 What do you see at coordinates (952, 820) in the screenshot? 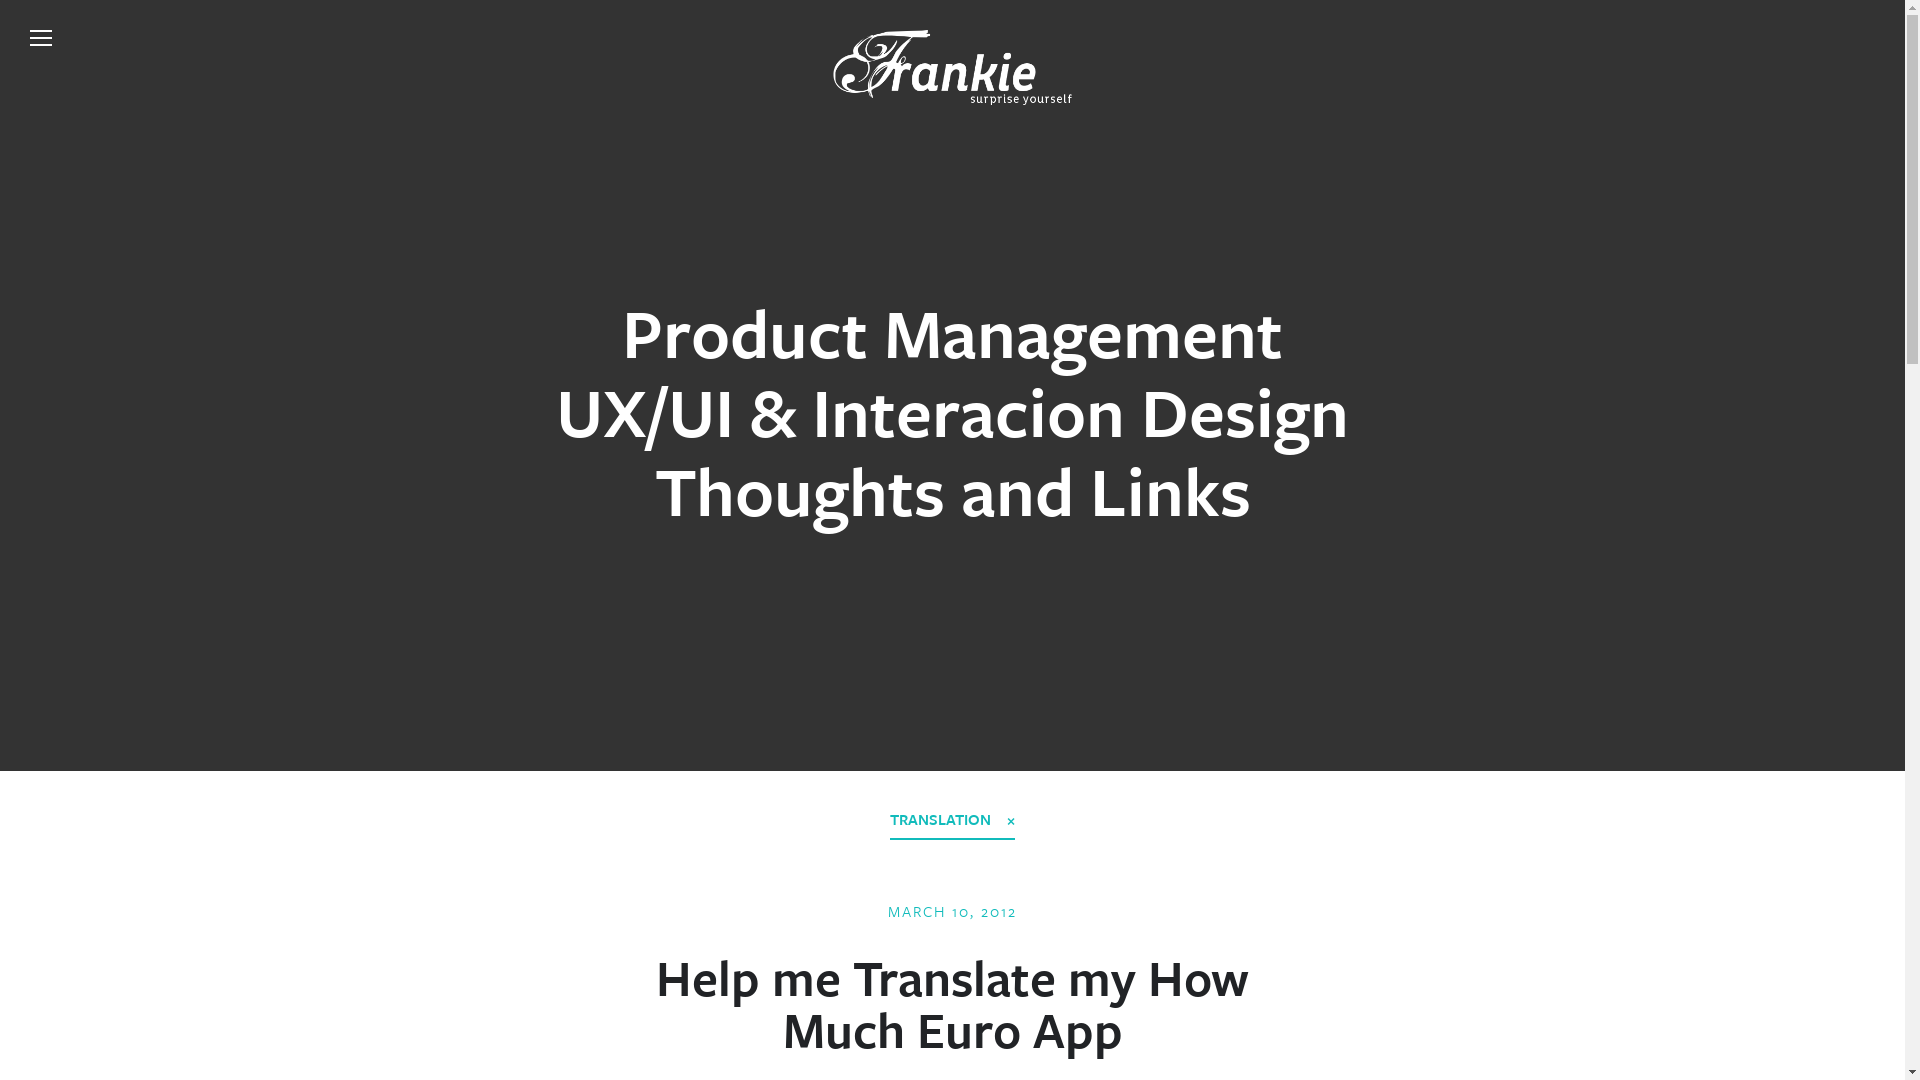
I see `TRANSLATION` at bounding box center [952, 820].